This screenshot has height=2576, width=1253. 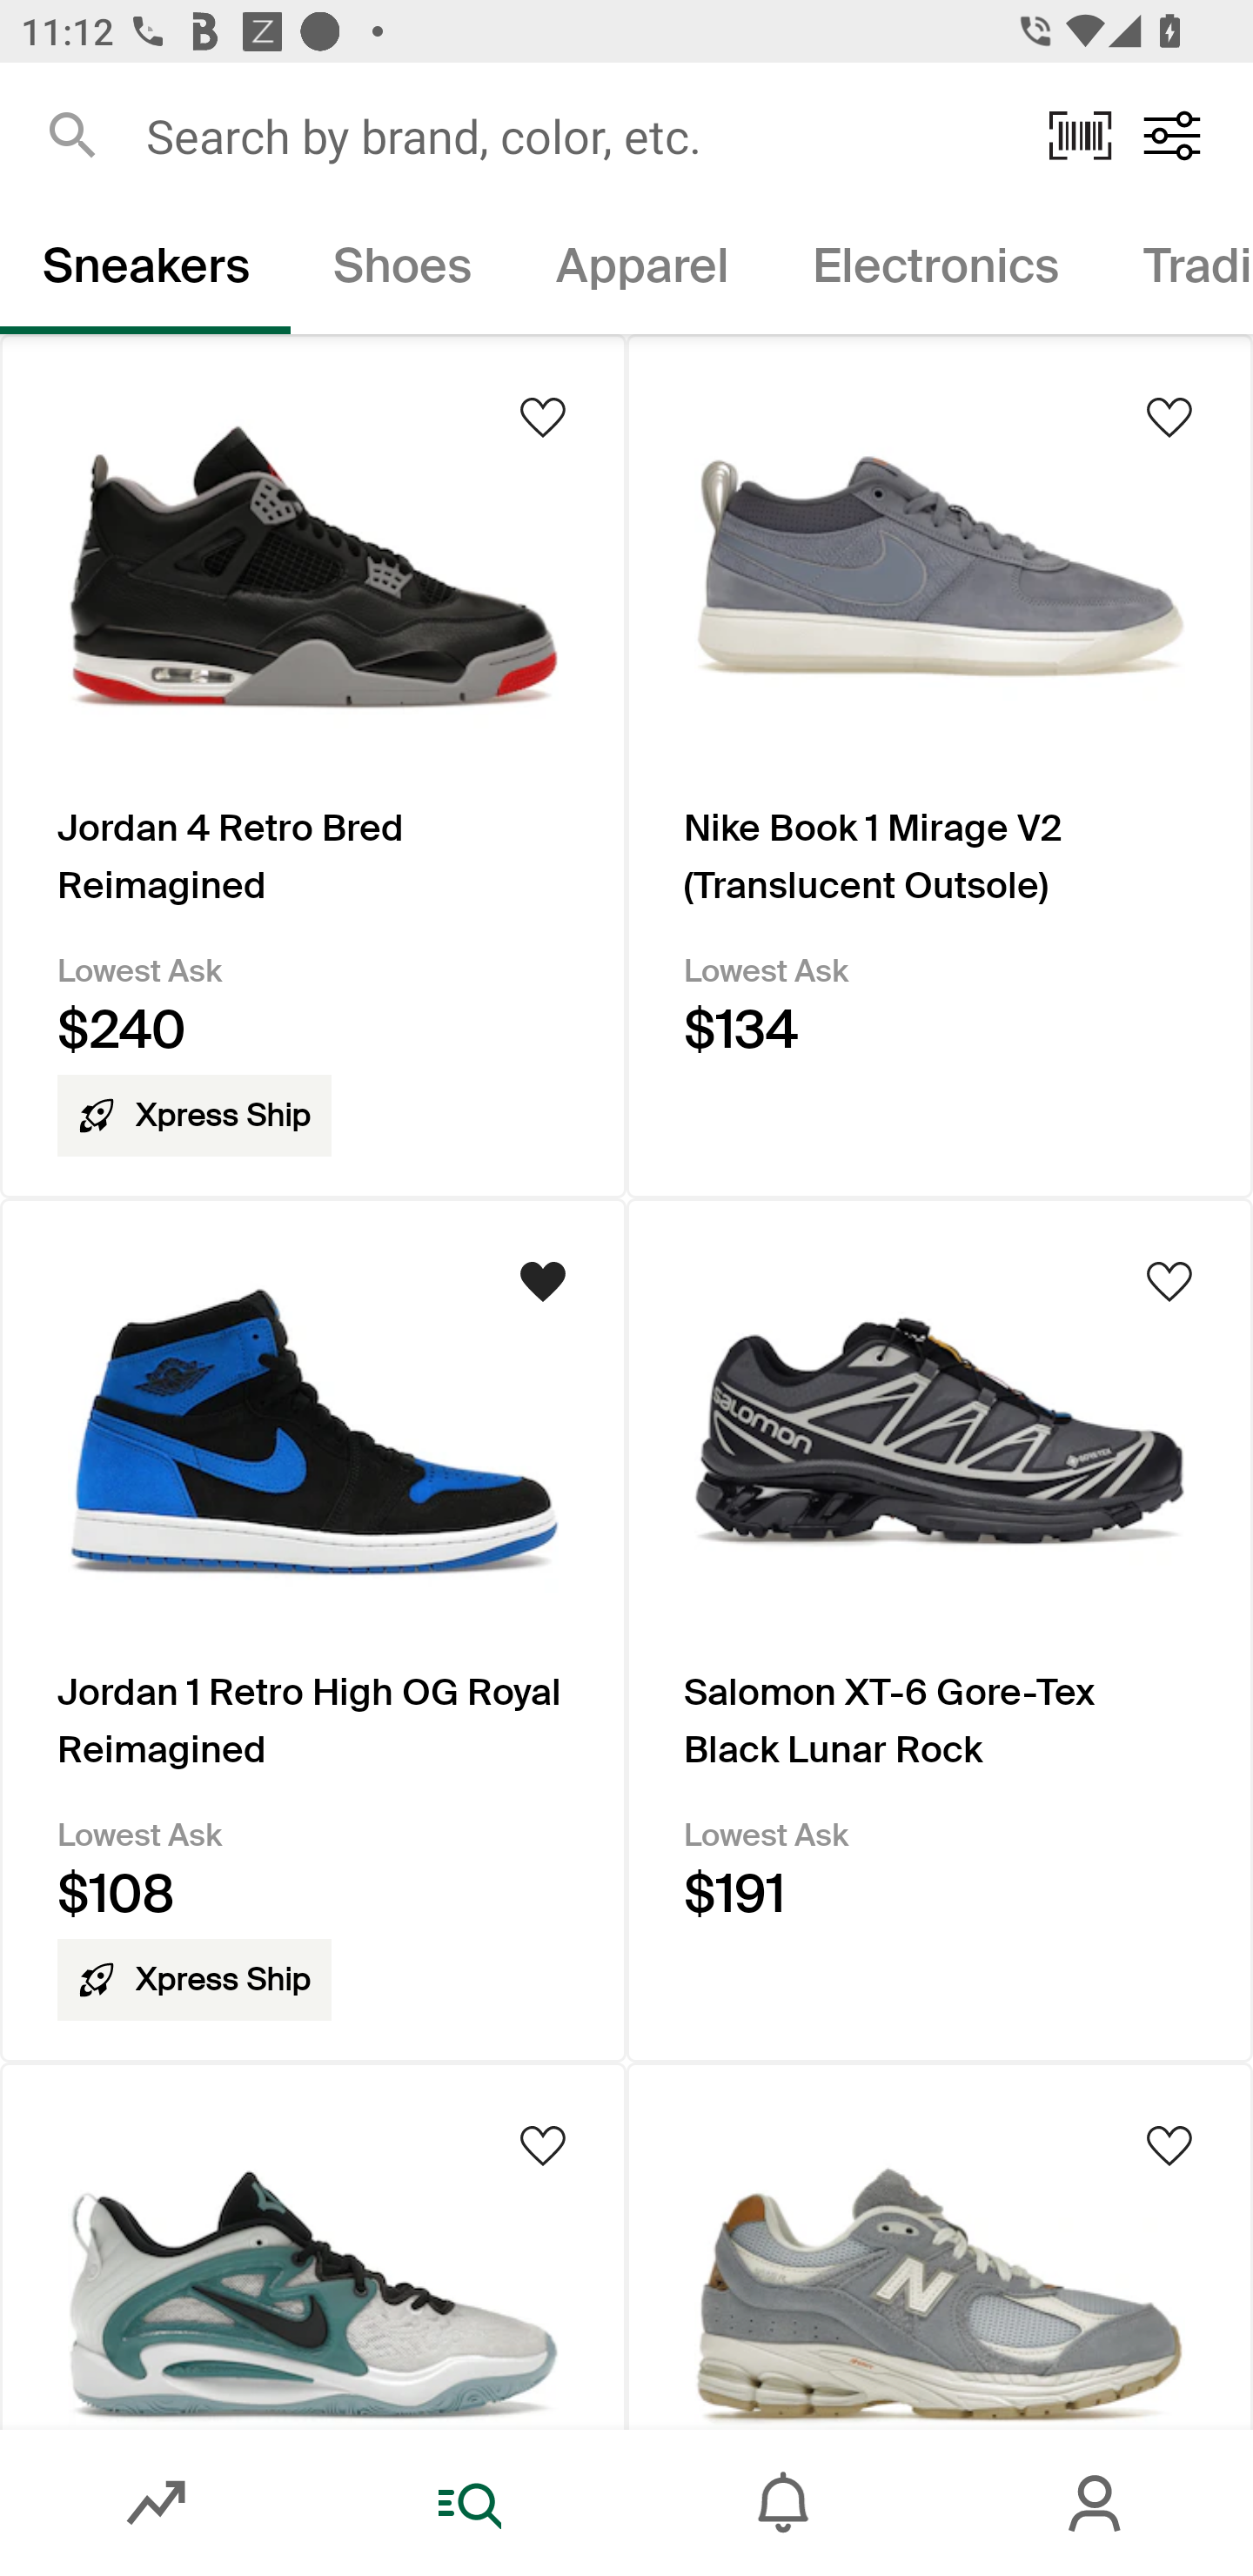 What do you see at coordinates (313, 2245) in the screenshot?
I see `Product Image` at bounding box center [313, 2245].